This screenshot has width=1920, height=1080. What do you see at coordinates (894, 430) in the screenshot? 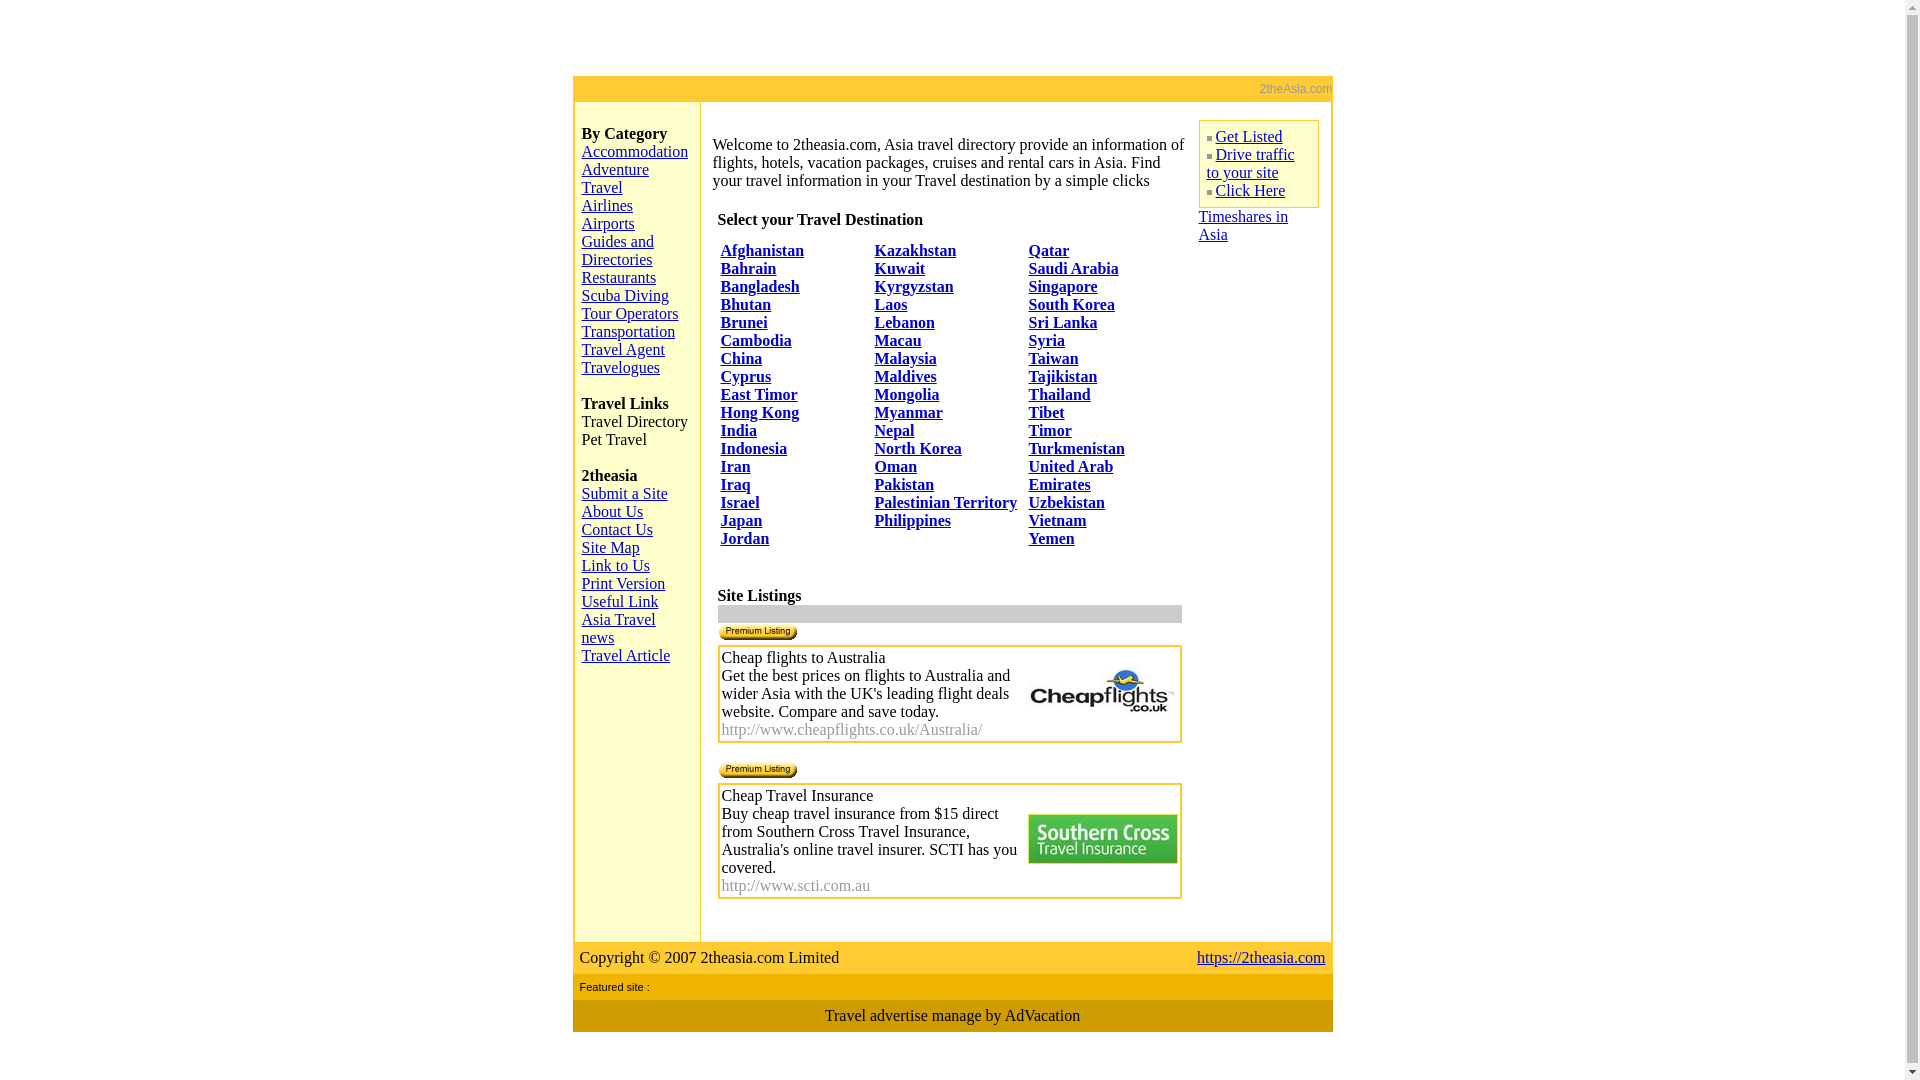
I see `Nepal` at bounding box center [894, 430].